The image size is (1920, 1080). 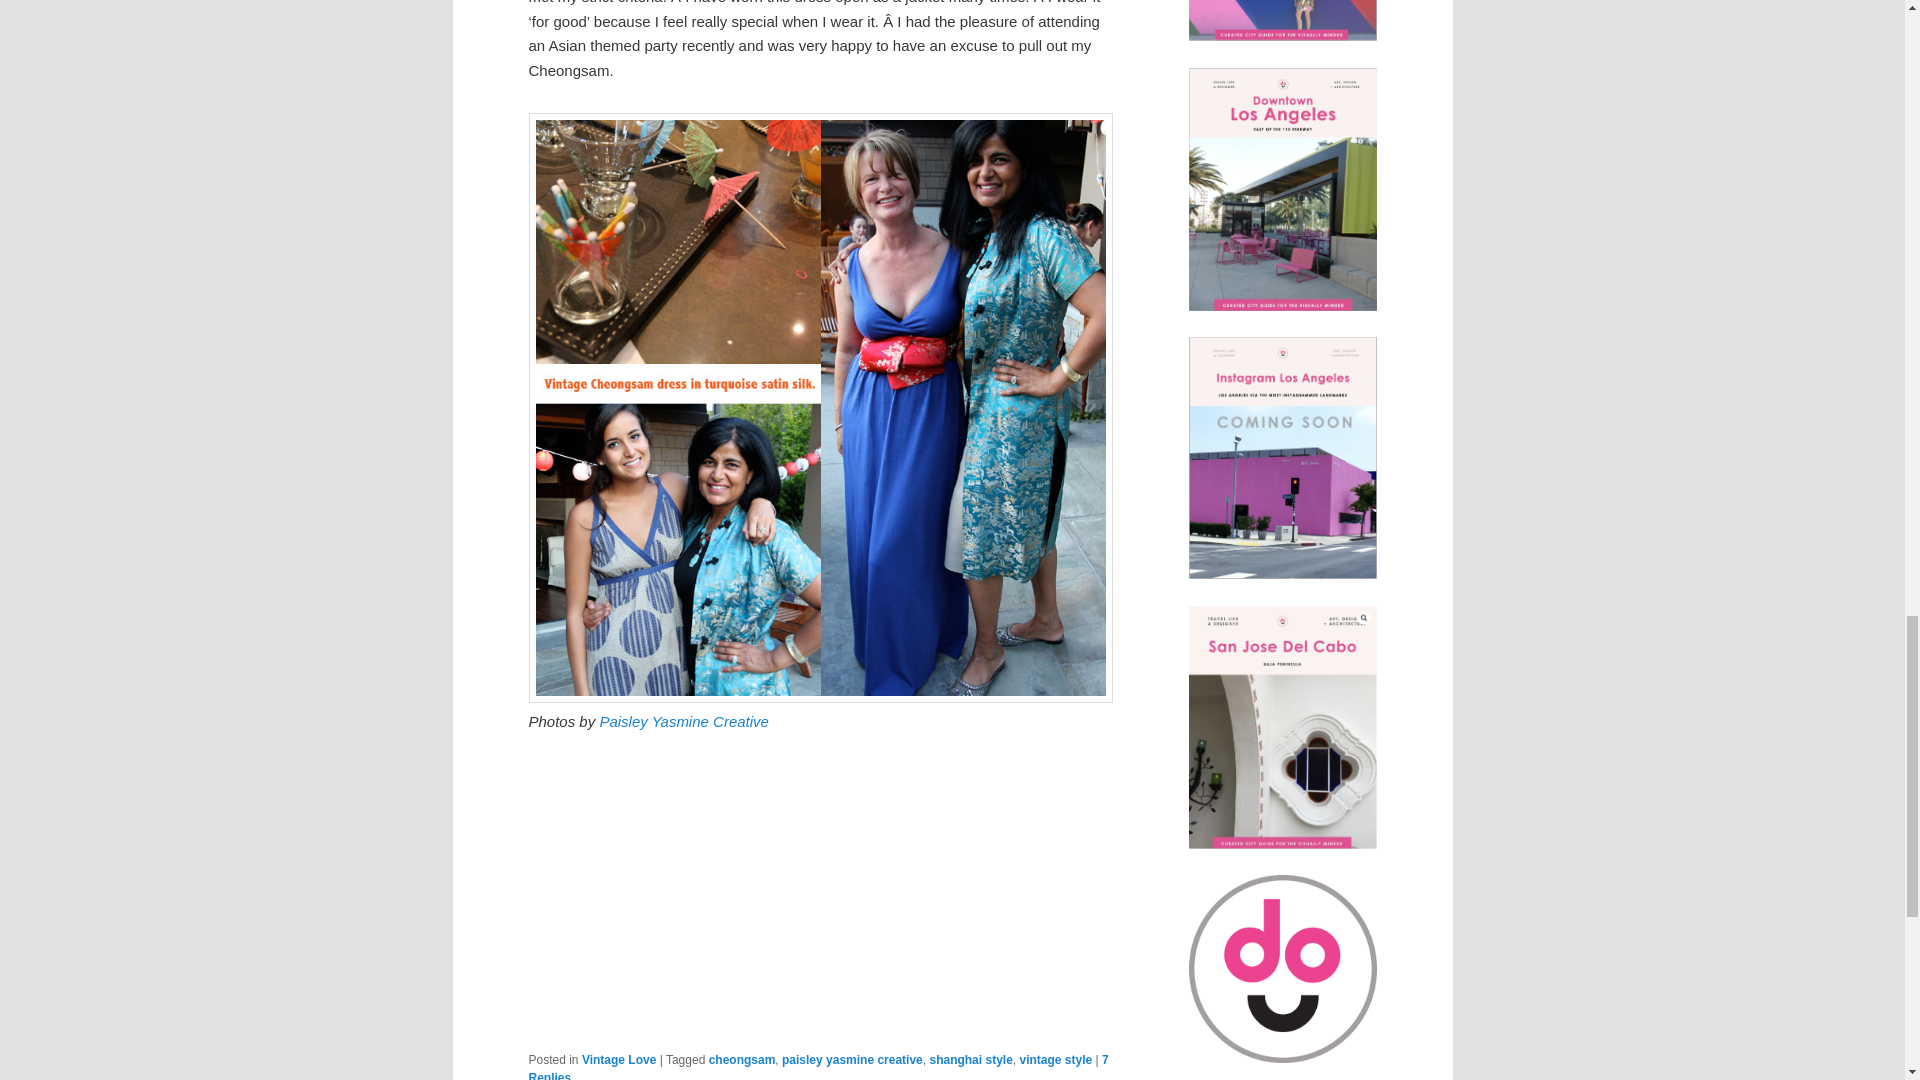 I want to click on Vintage Love, so click(x=618, y=1060).